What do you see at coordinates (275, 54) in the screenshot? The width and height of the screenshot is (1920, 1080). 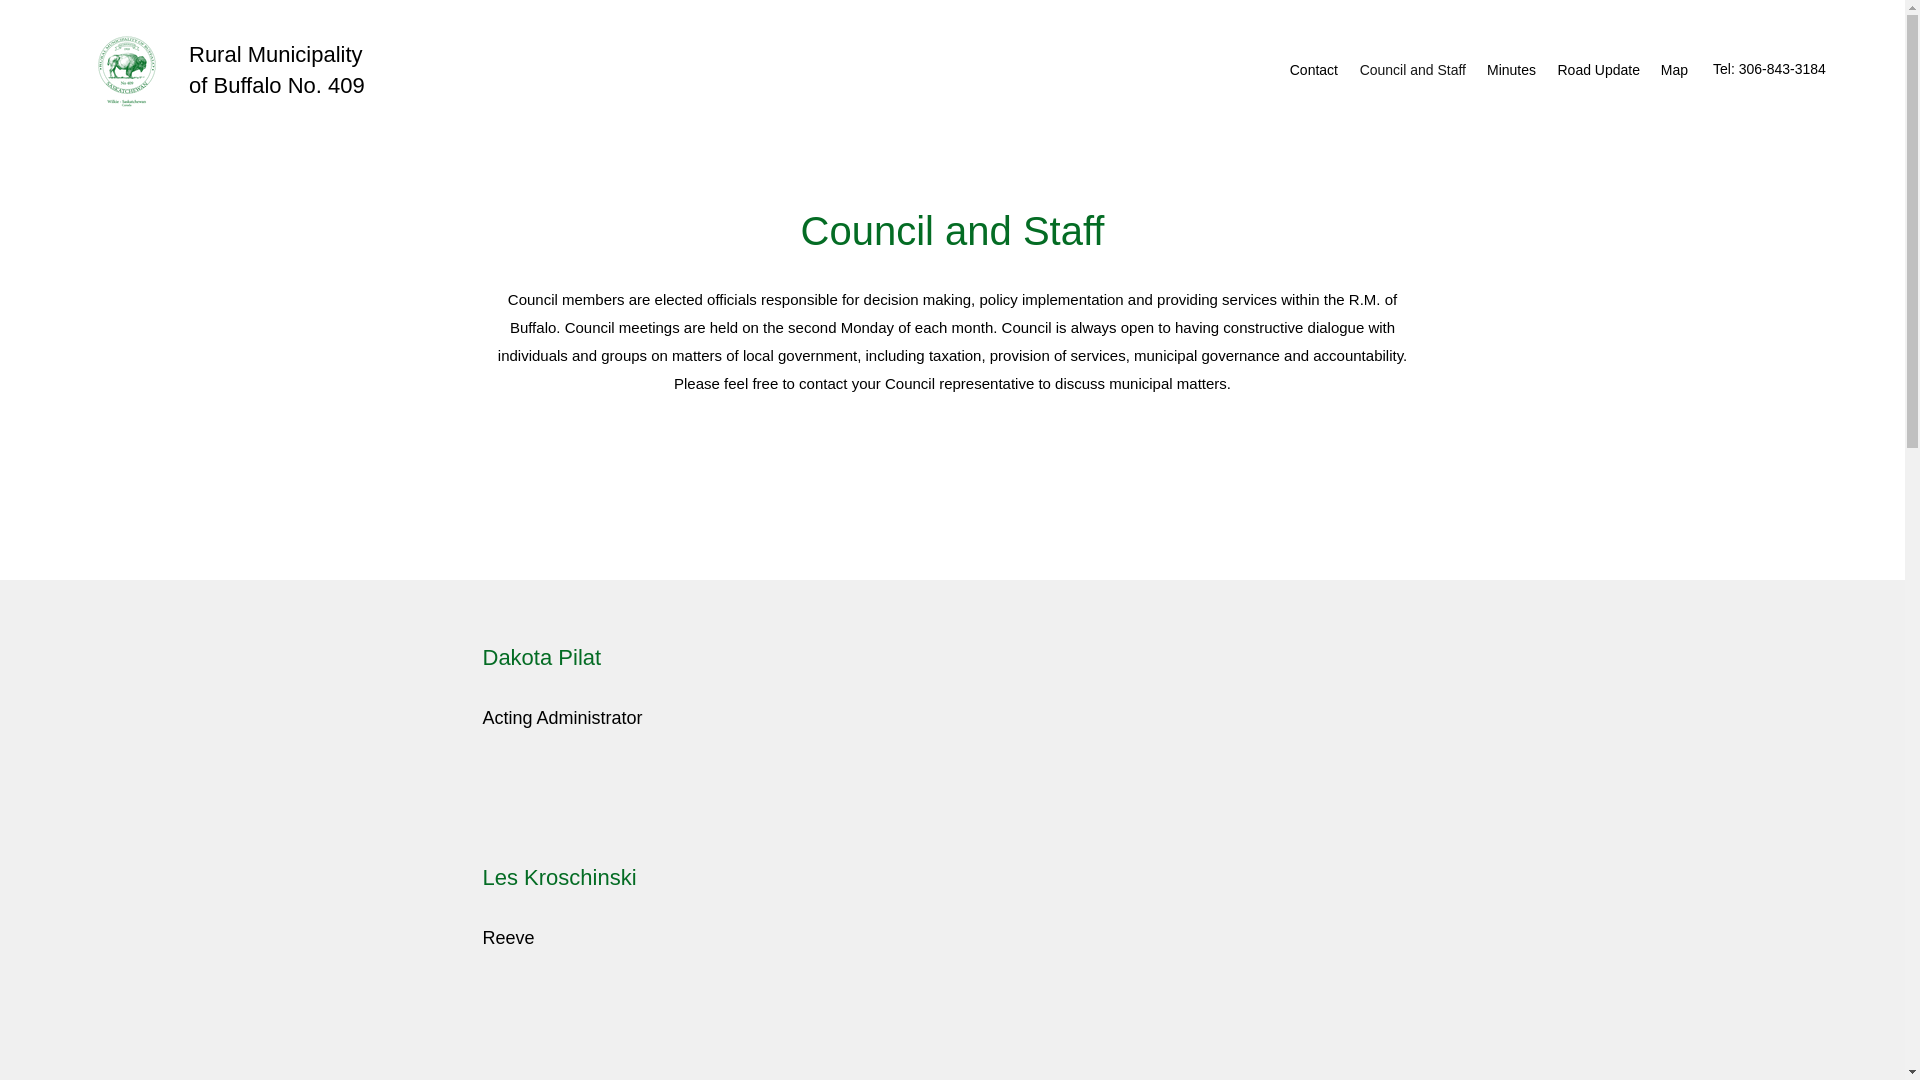 I see `Rural Municipality` at bounding box center [275, 54].